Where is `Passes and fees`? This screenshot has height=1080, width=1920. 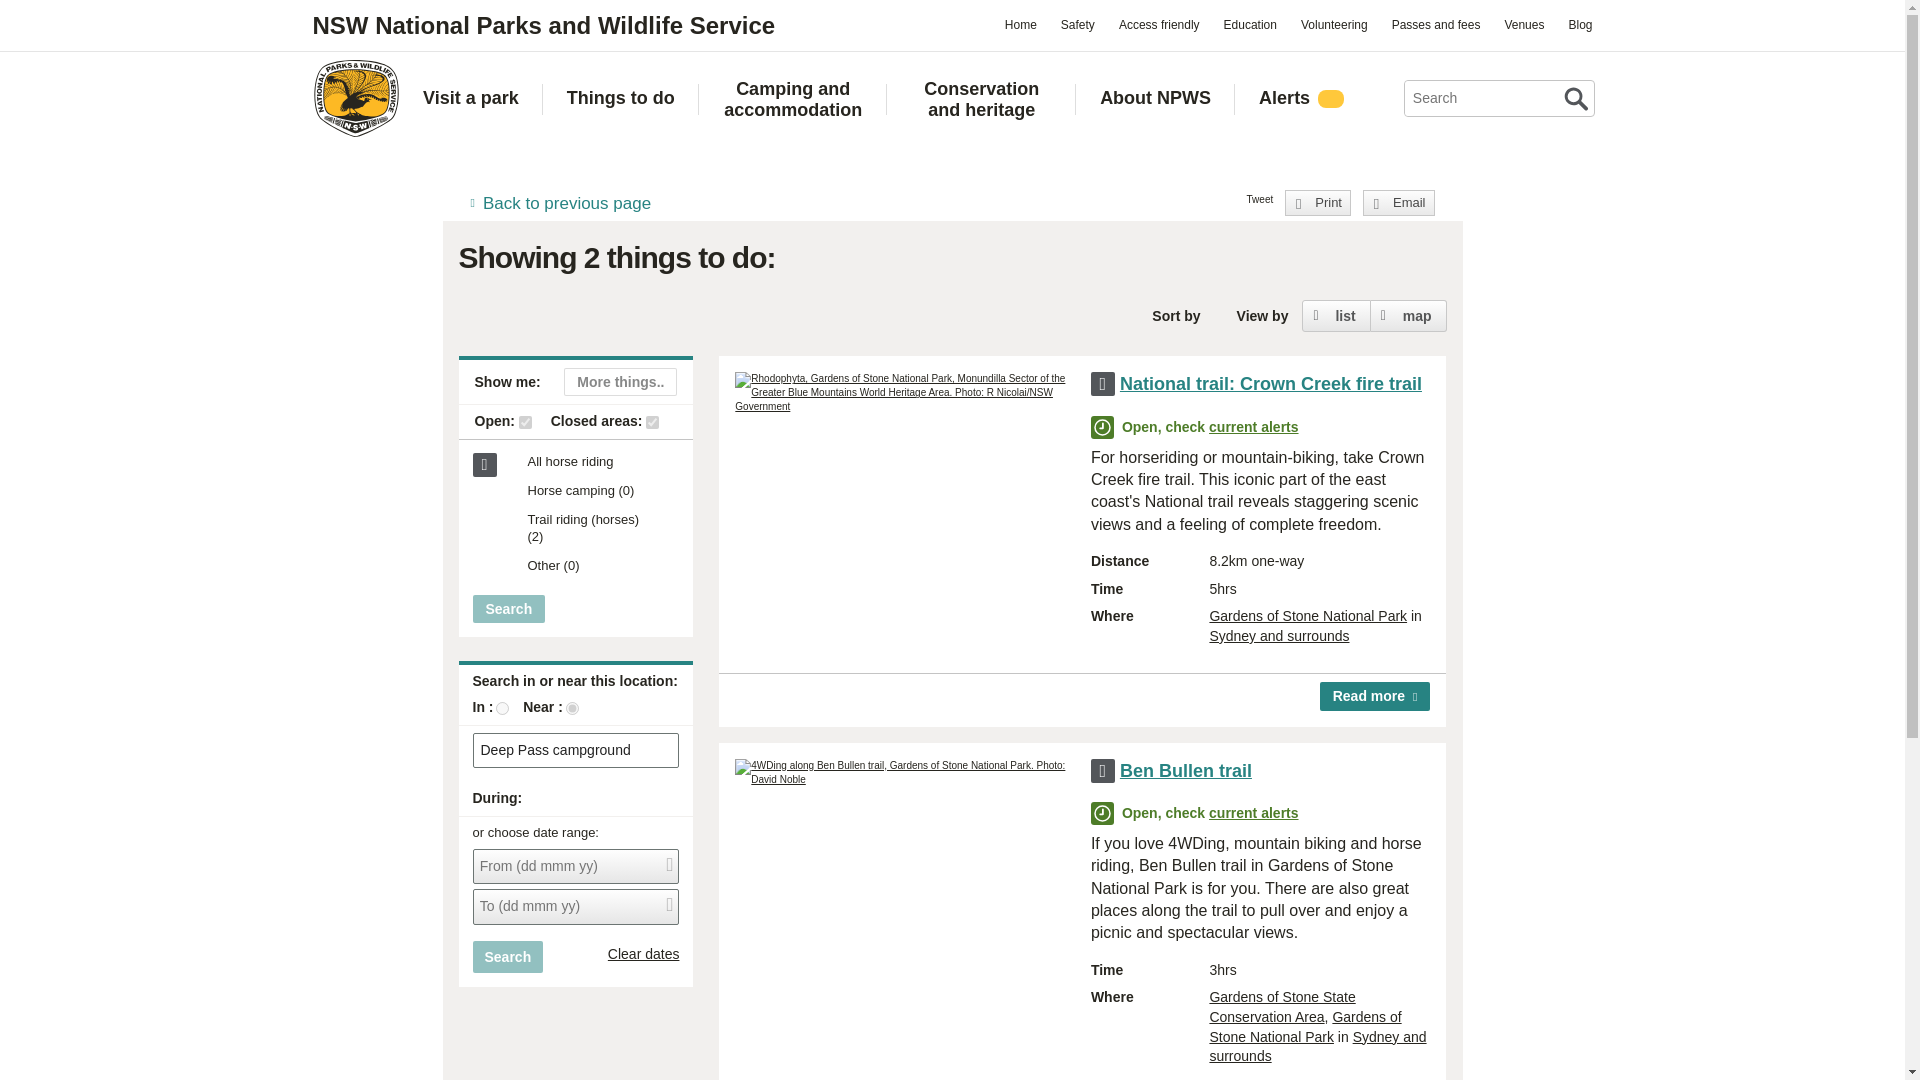 Passes and fees is located at coordinates (1436, 24).